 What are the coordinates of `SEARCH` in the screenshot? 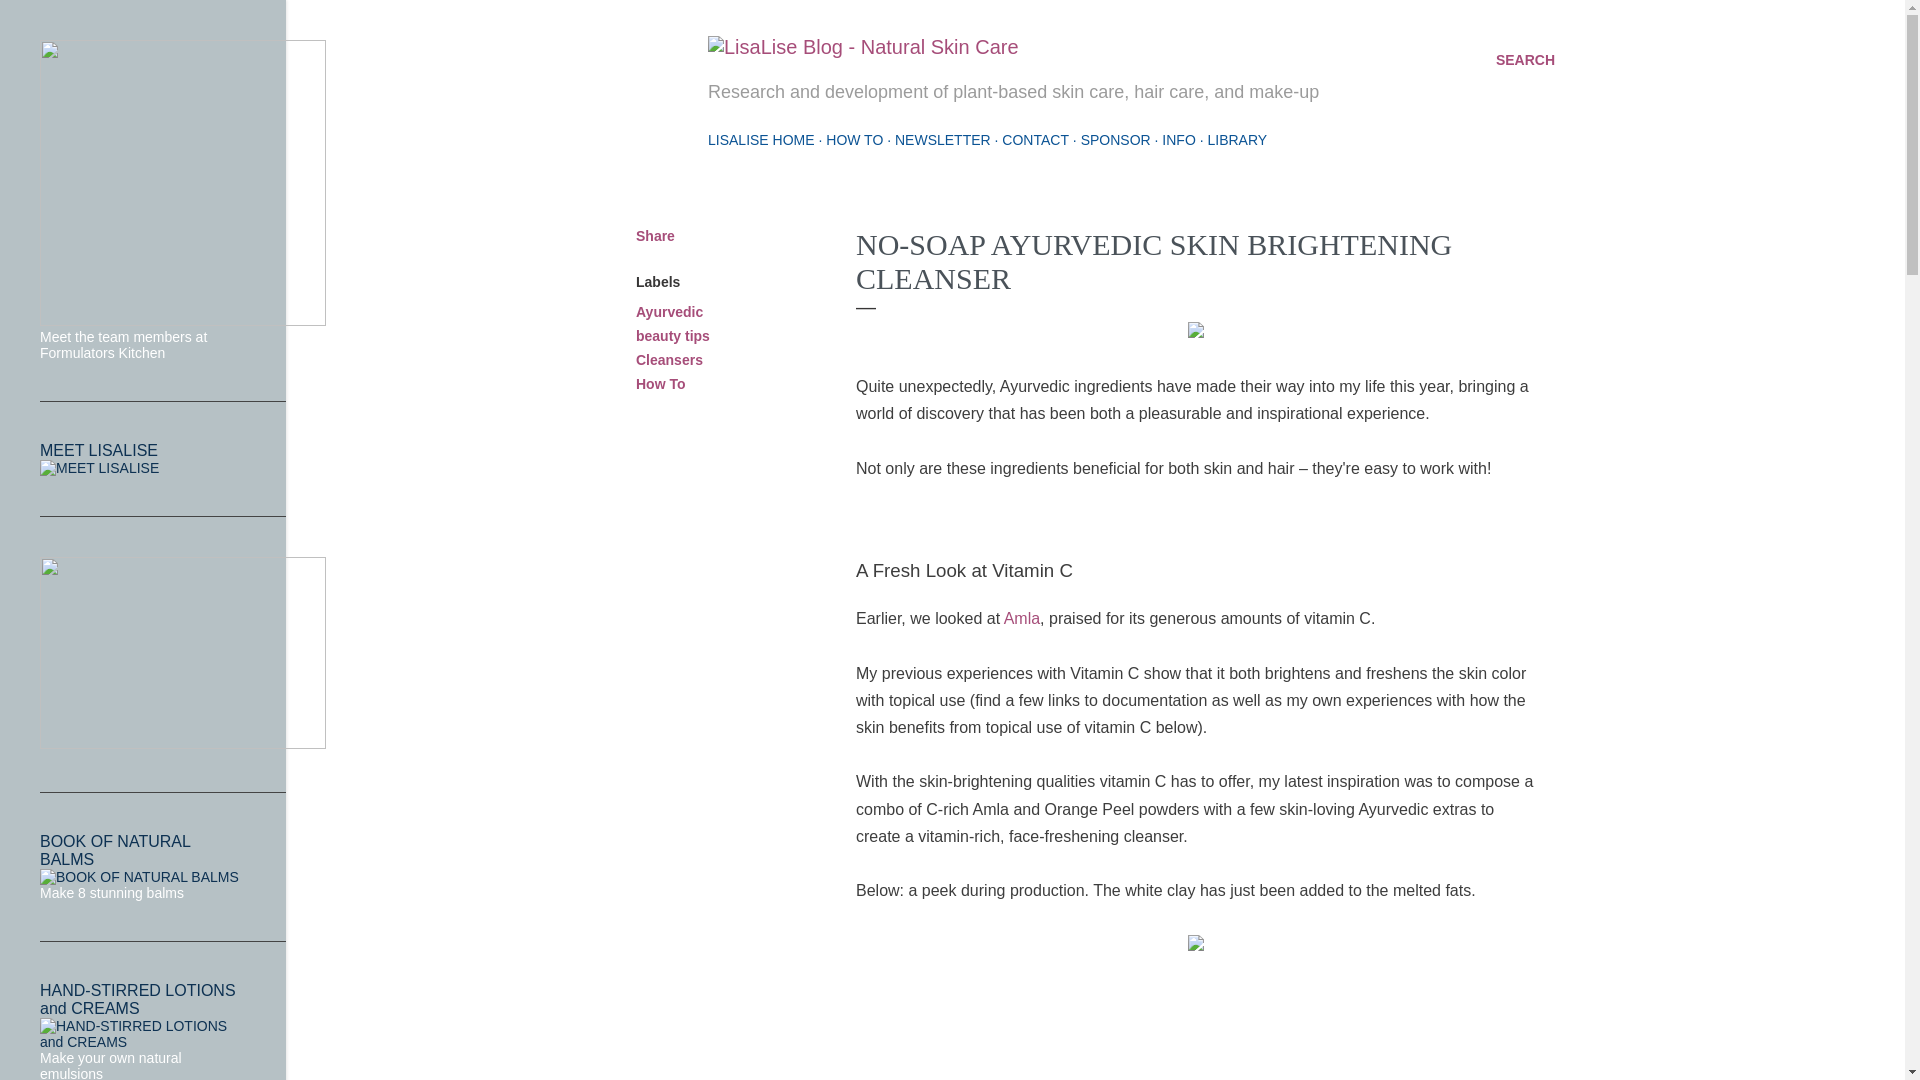 It's located at (1525, 60).